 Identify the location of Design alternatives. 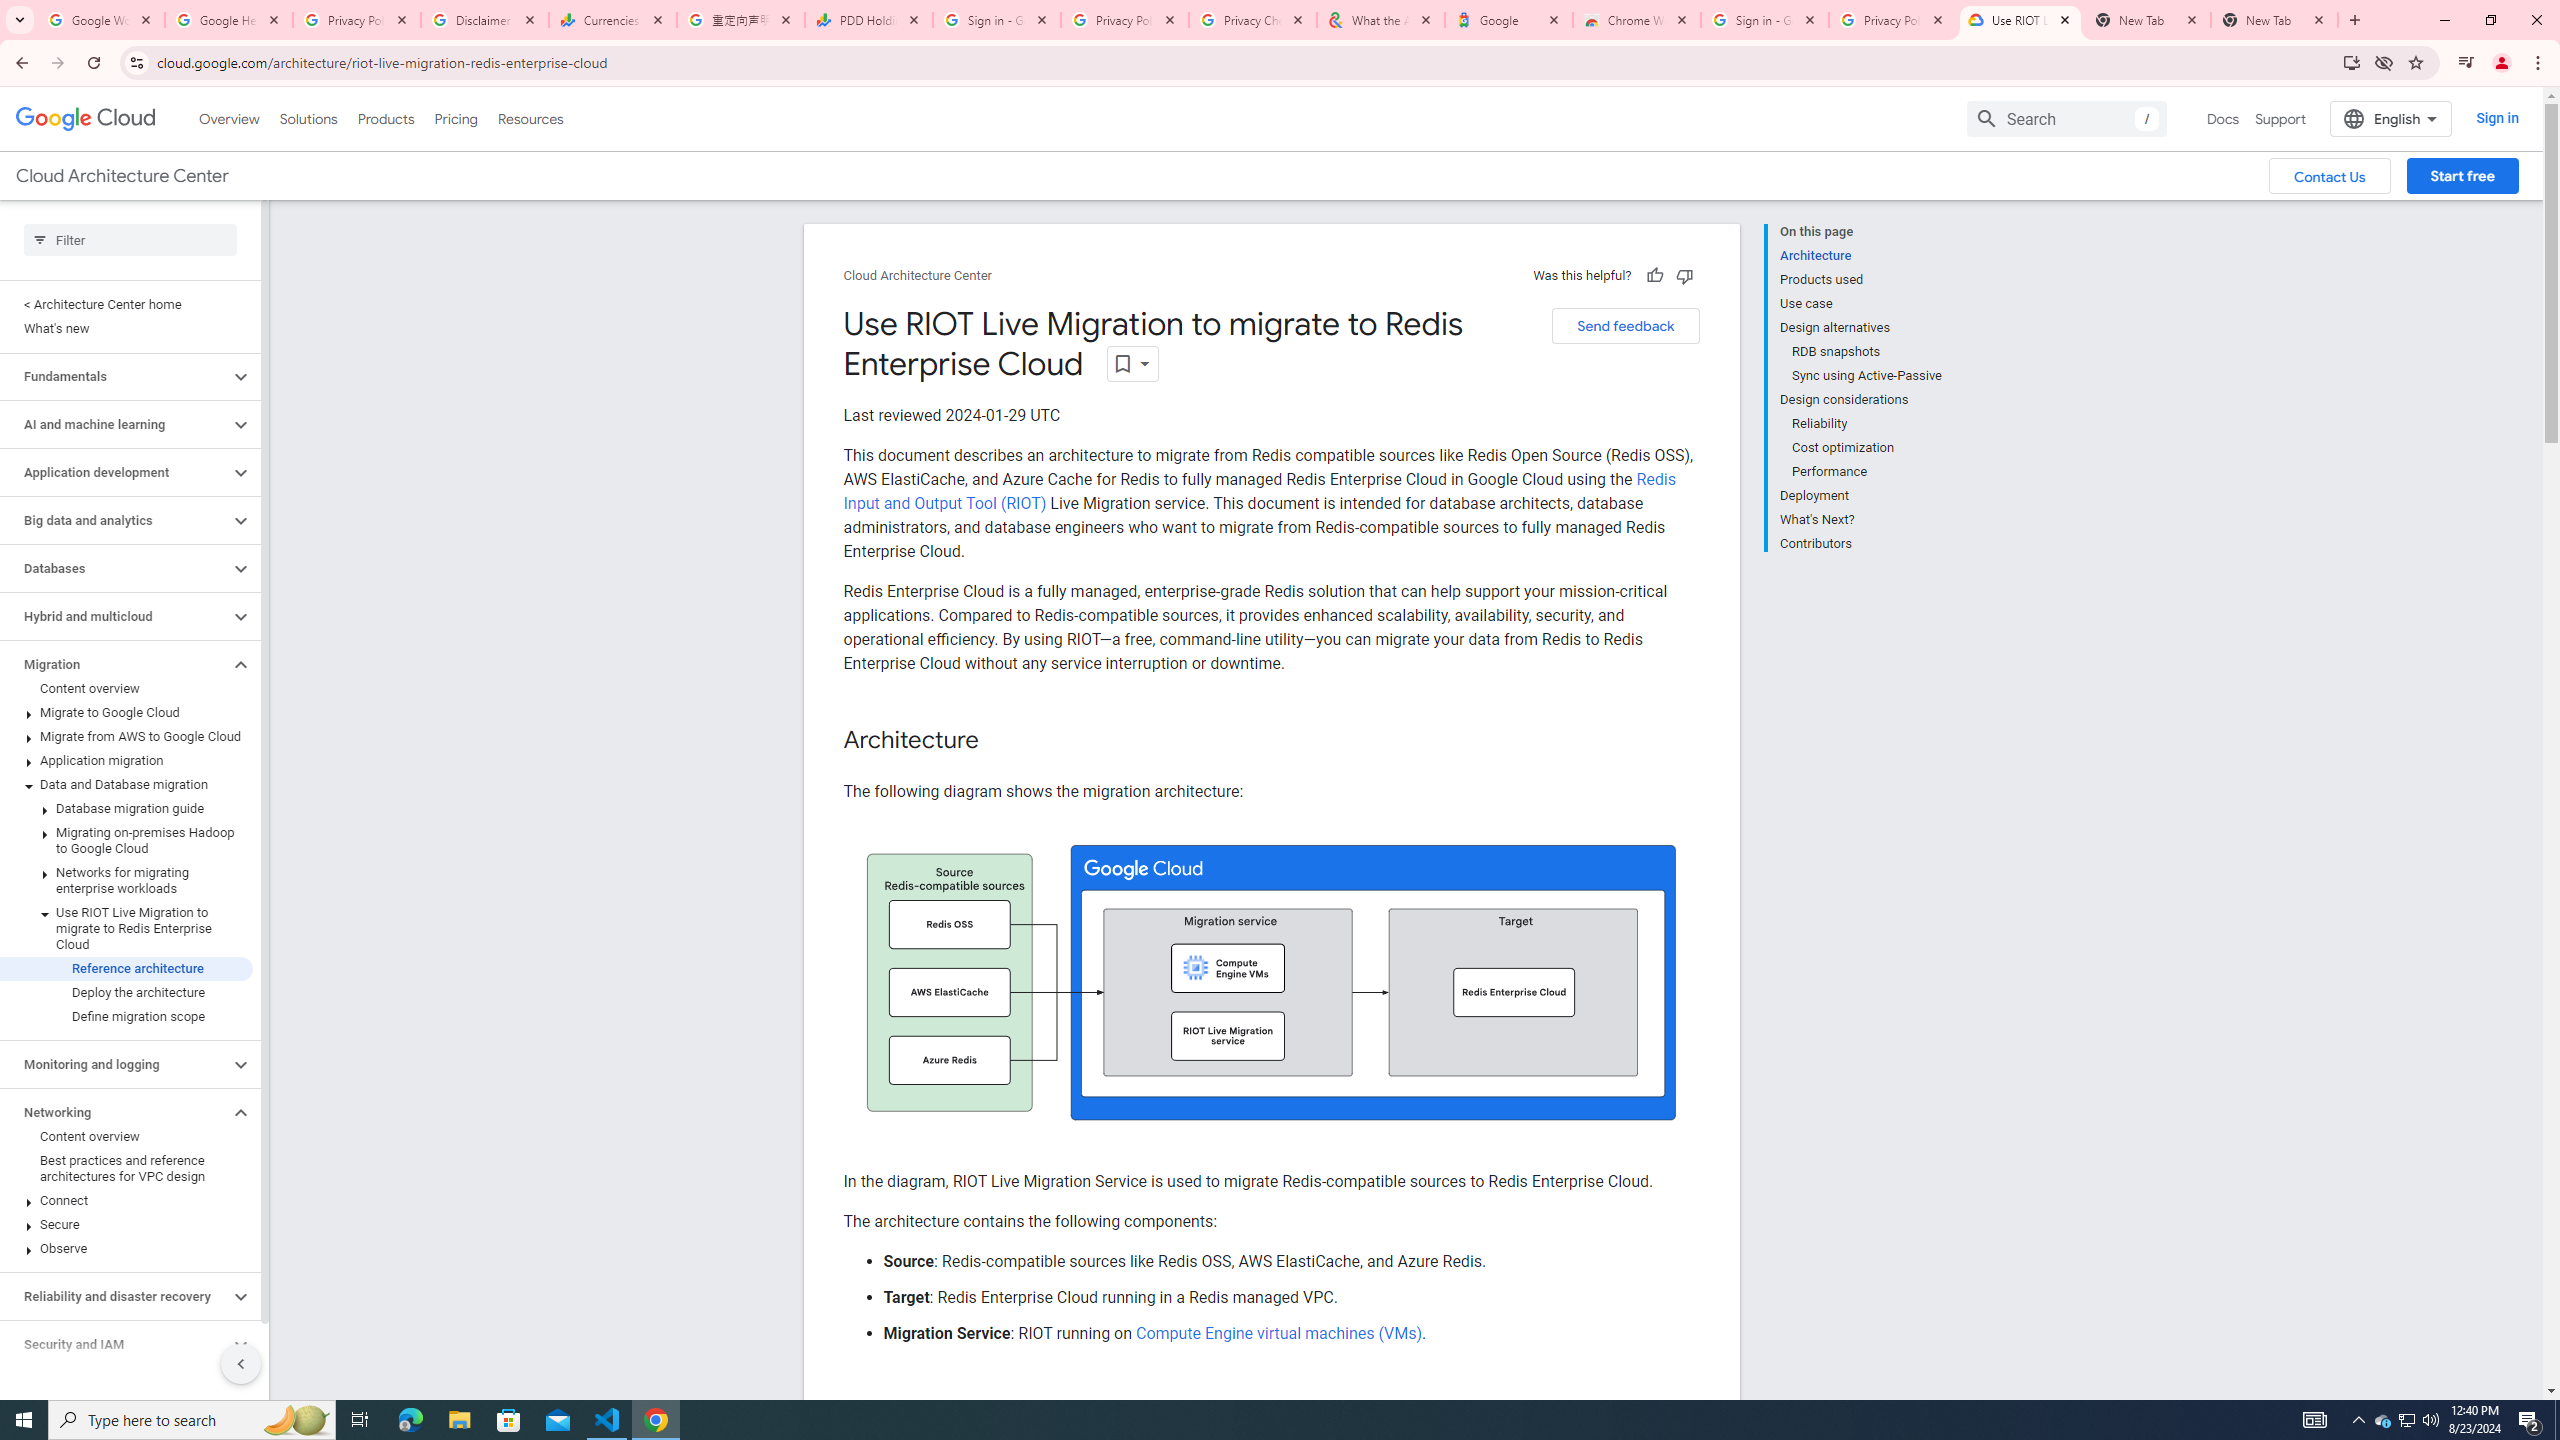
(1861, 327).